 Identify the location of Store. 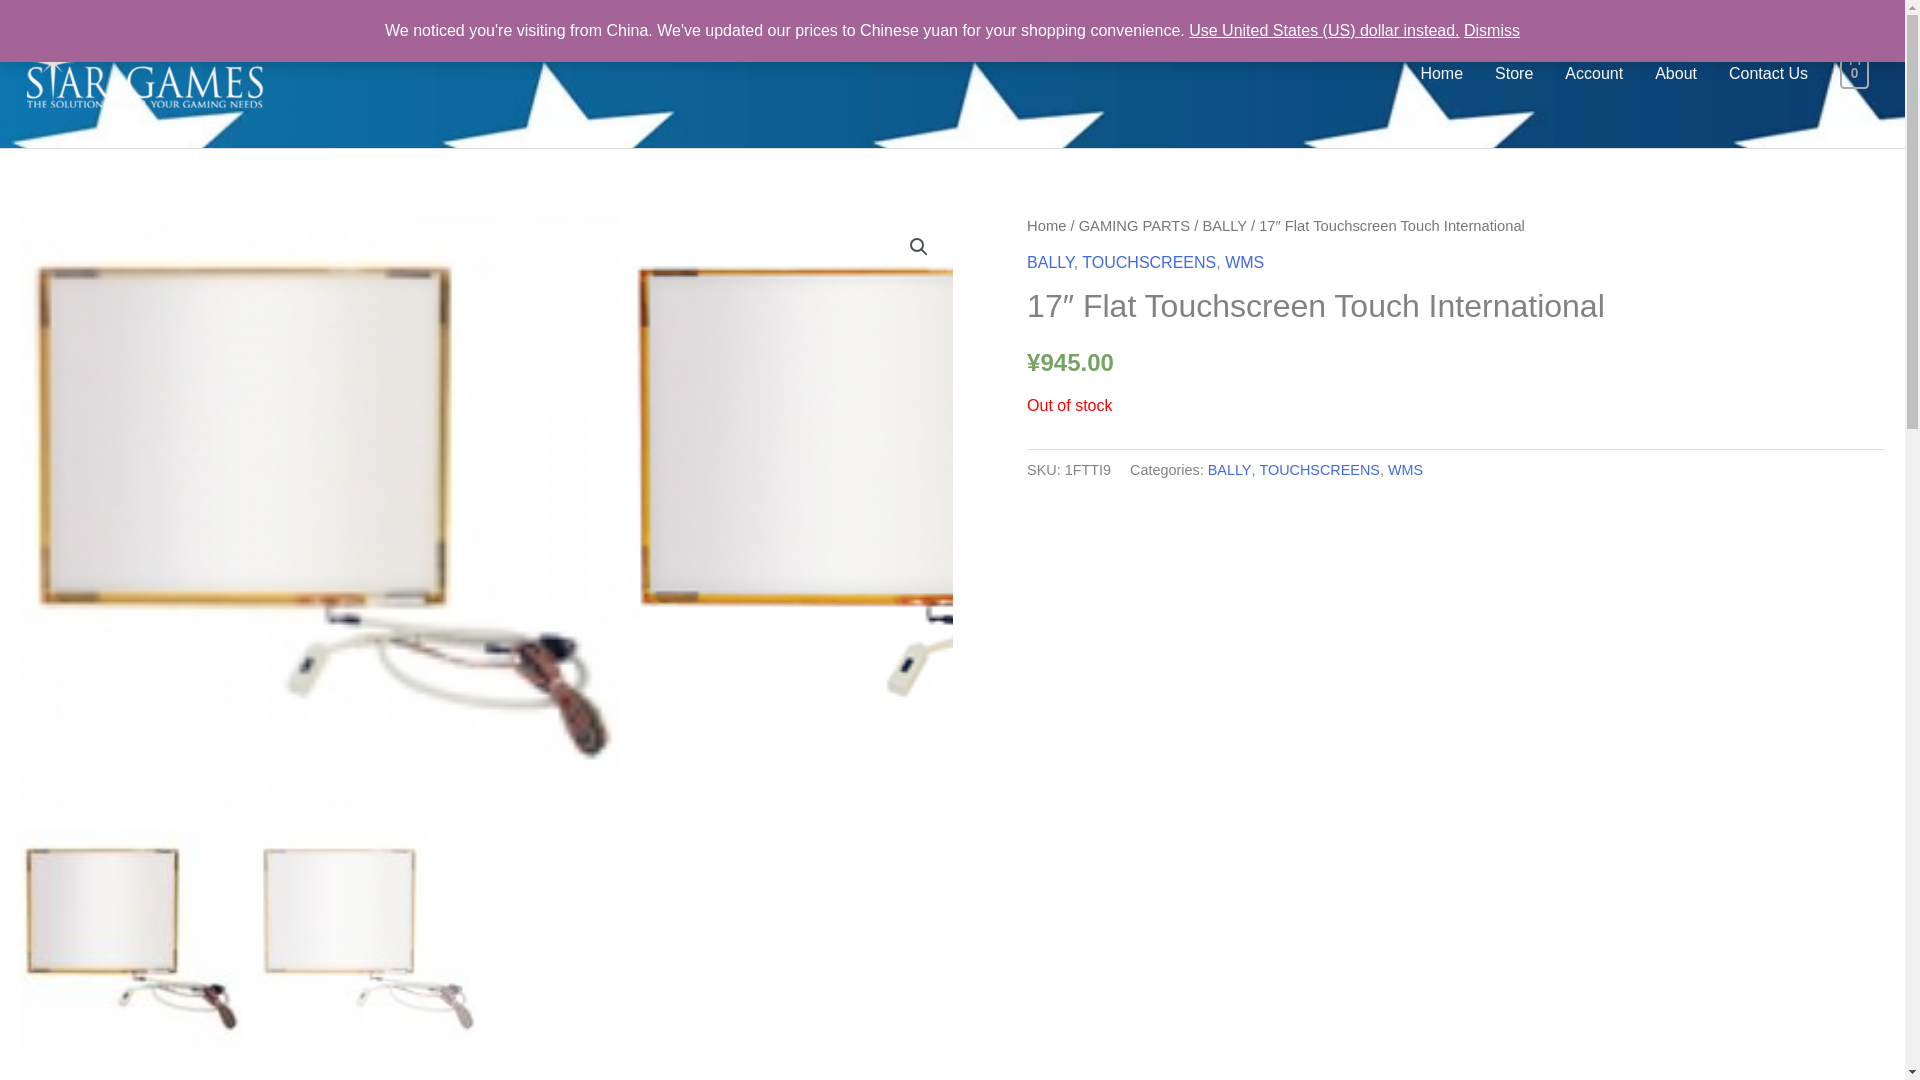
(1514, 74).